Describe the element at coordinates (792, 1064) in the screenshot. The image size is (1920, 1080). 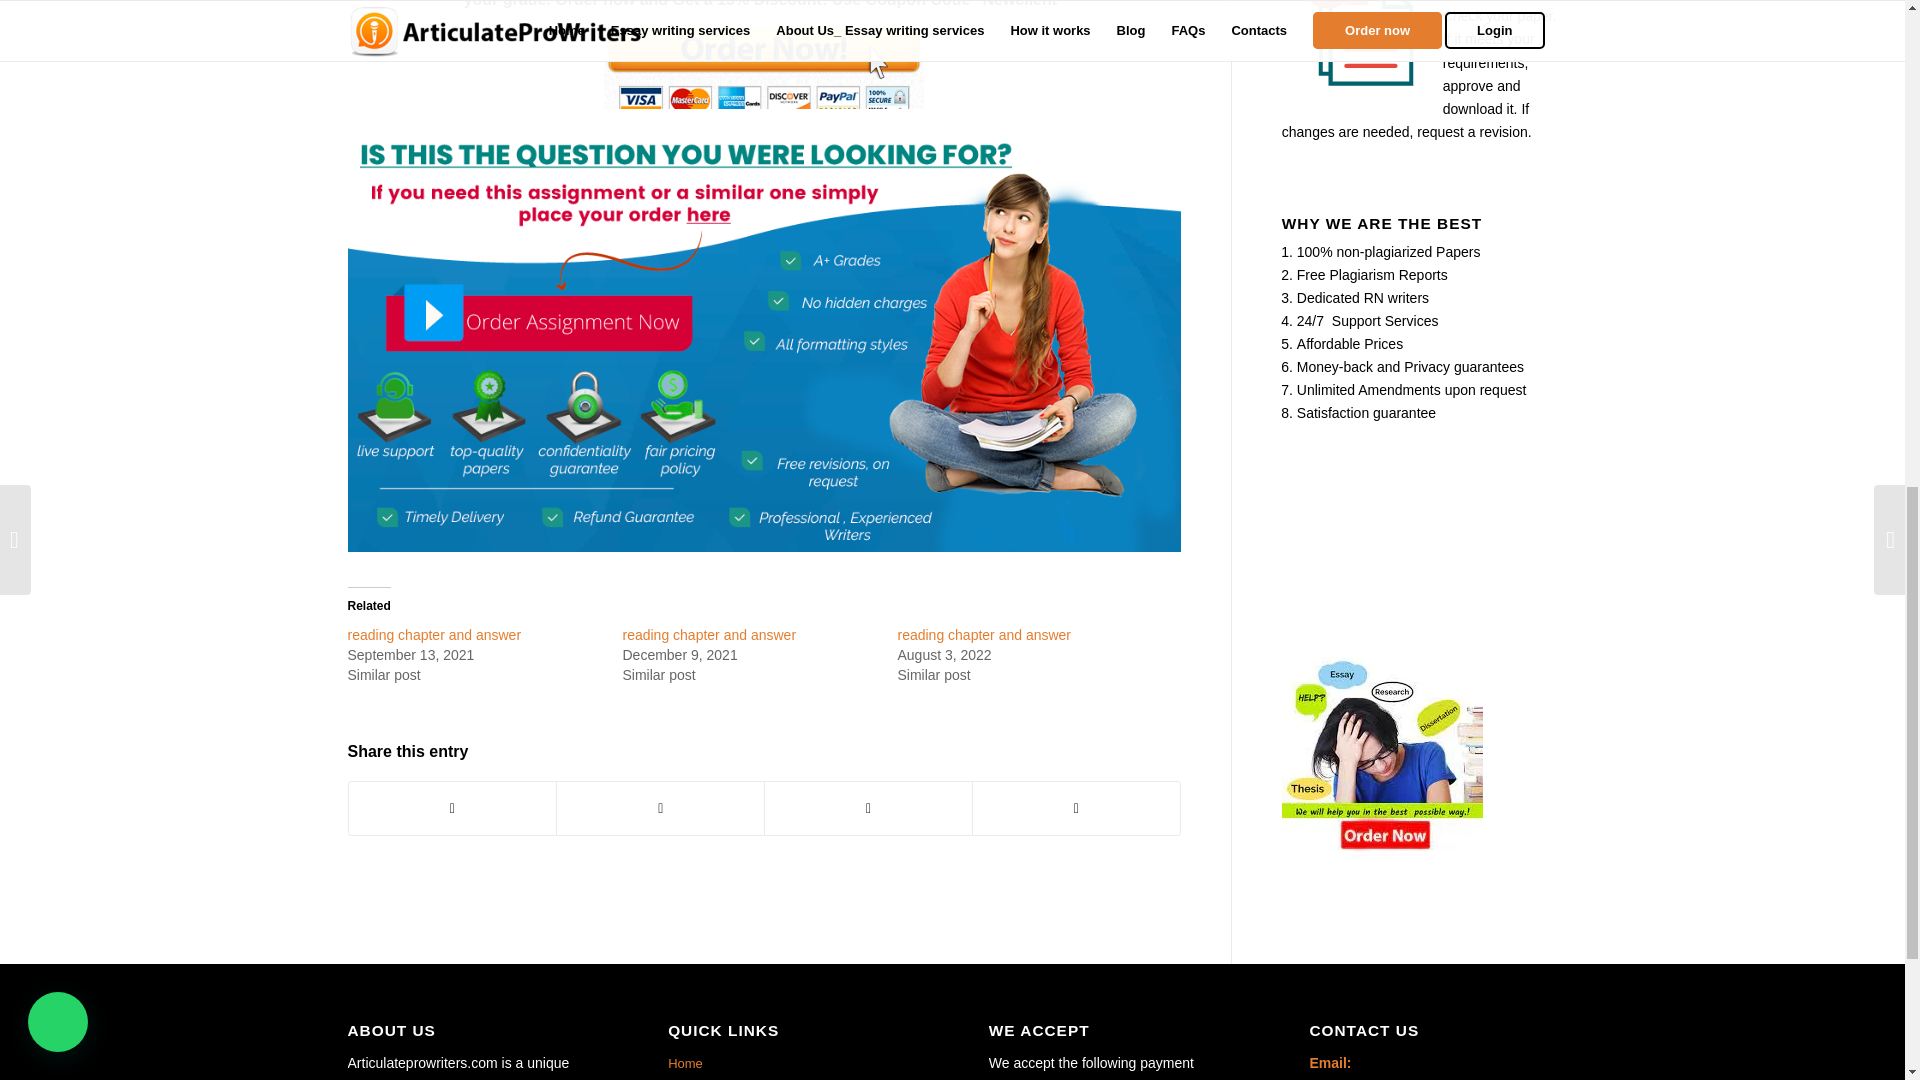
I see `Home` at that location.